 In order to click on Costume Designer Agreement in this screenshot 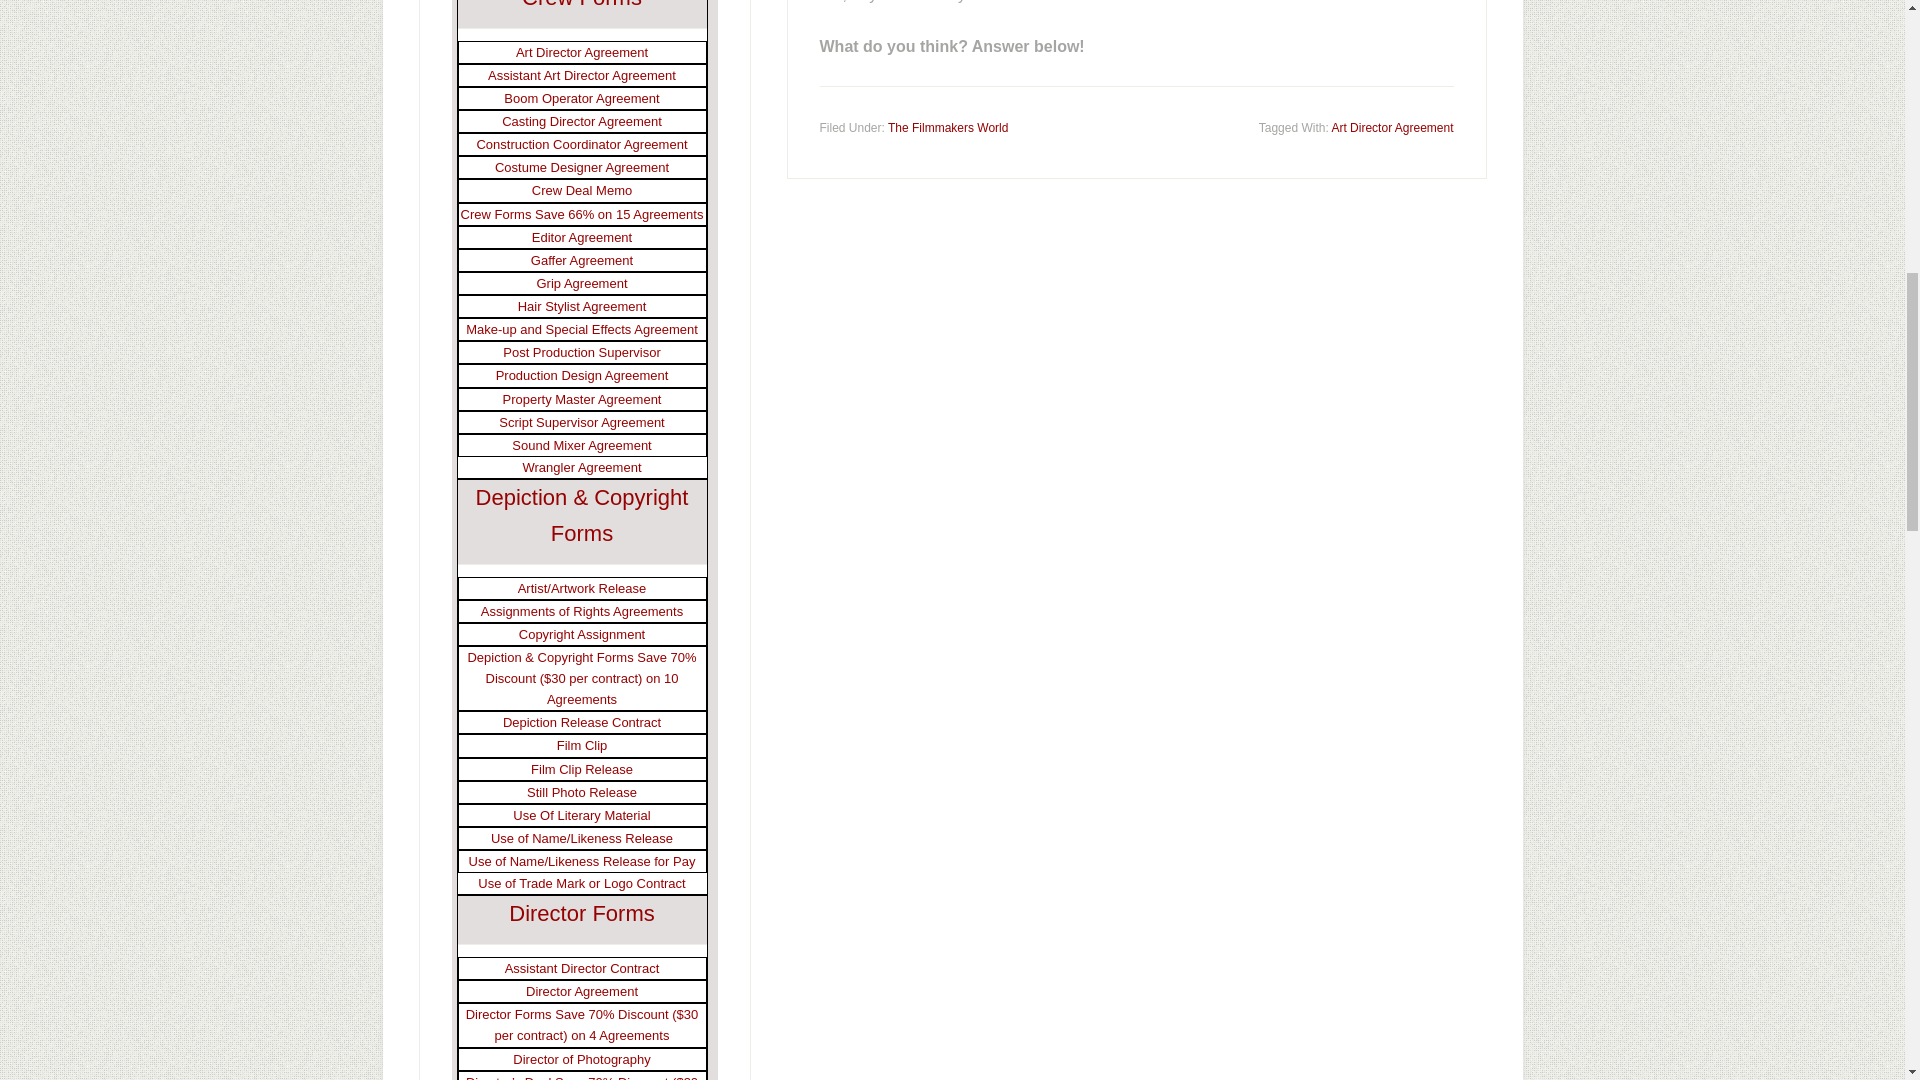, I will do `click(582, 166)`.